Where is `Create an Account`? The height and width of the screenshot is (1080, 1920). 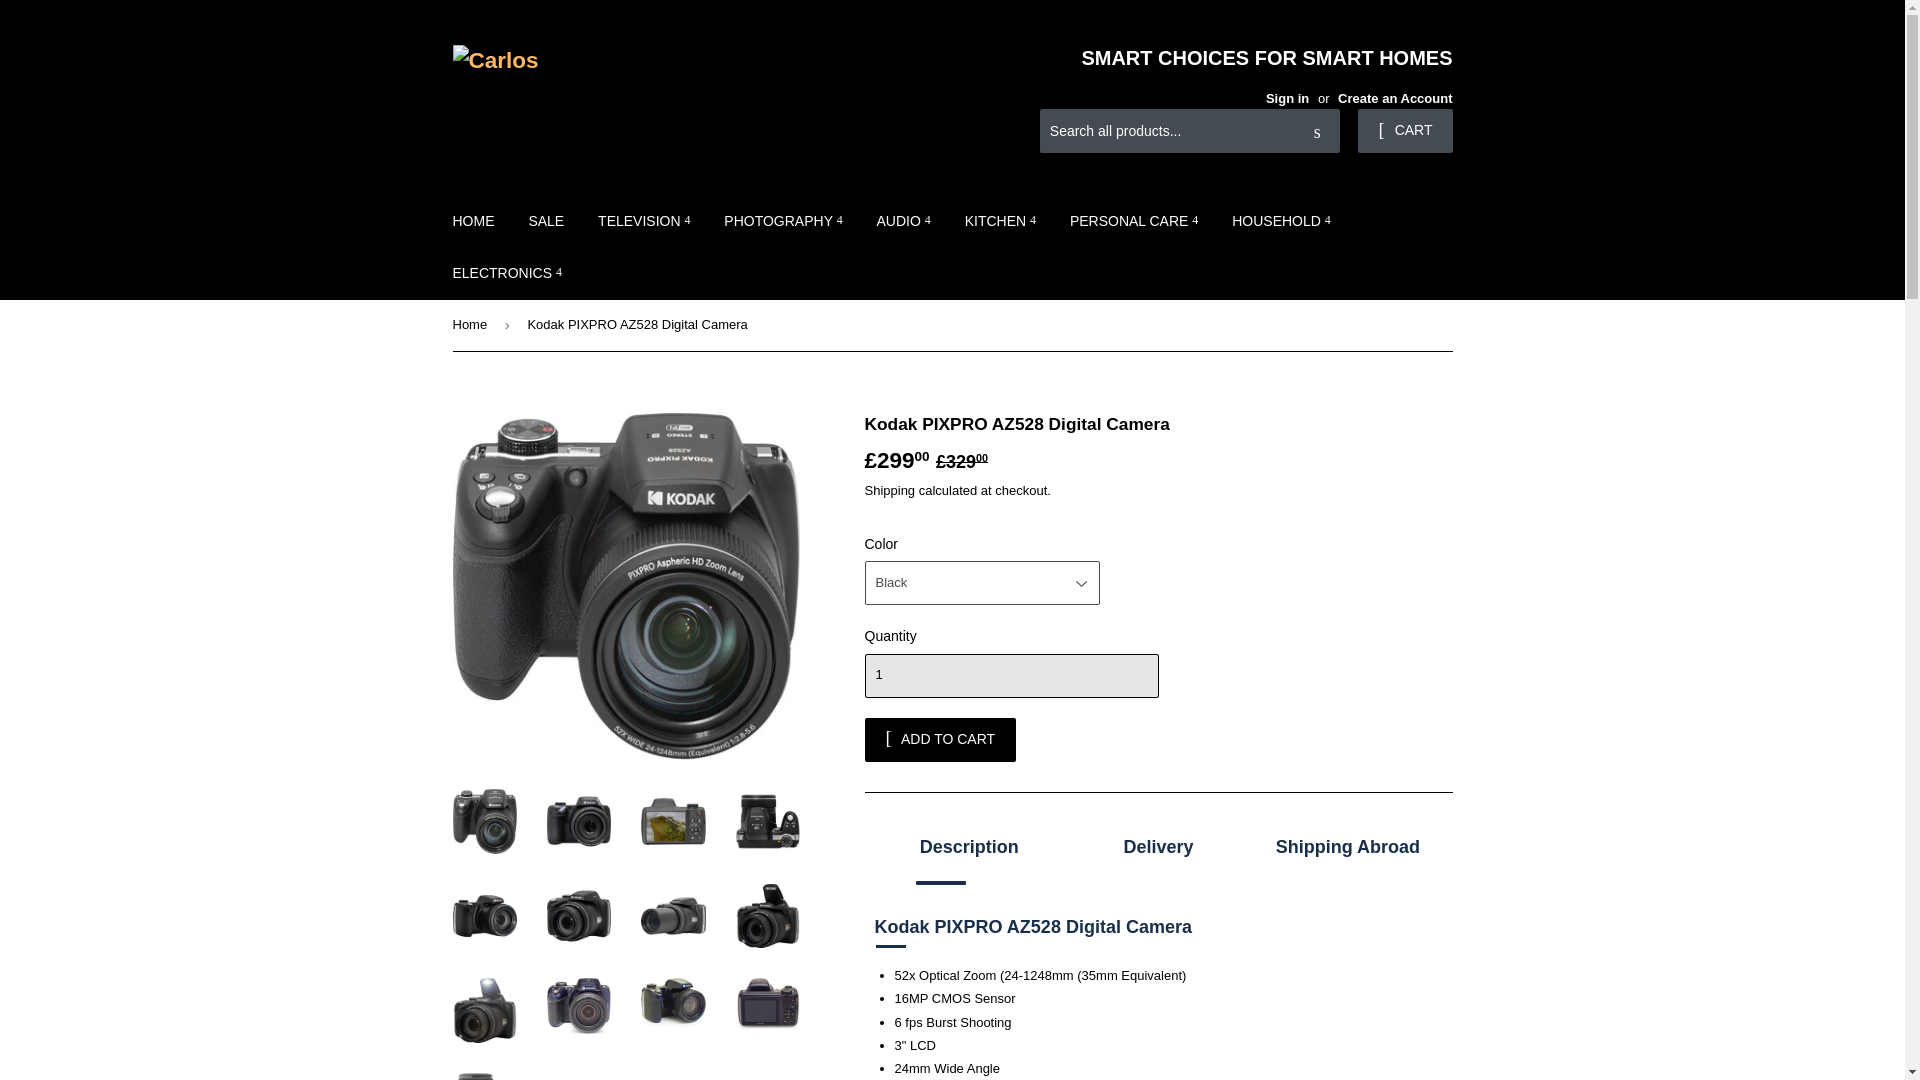
Create an Account is located at coordinates (1394, 98).